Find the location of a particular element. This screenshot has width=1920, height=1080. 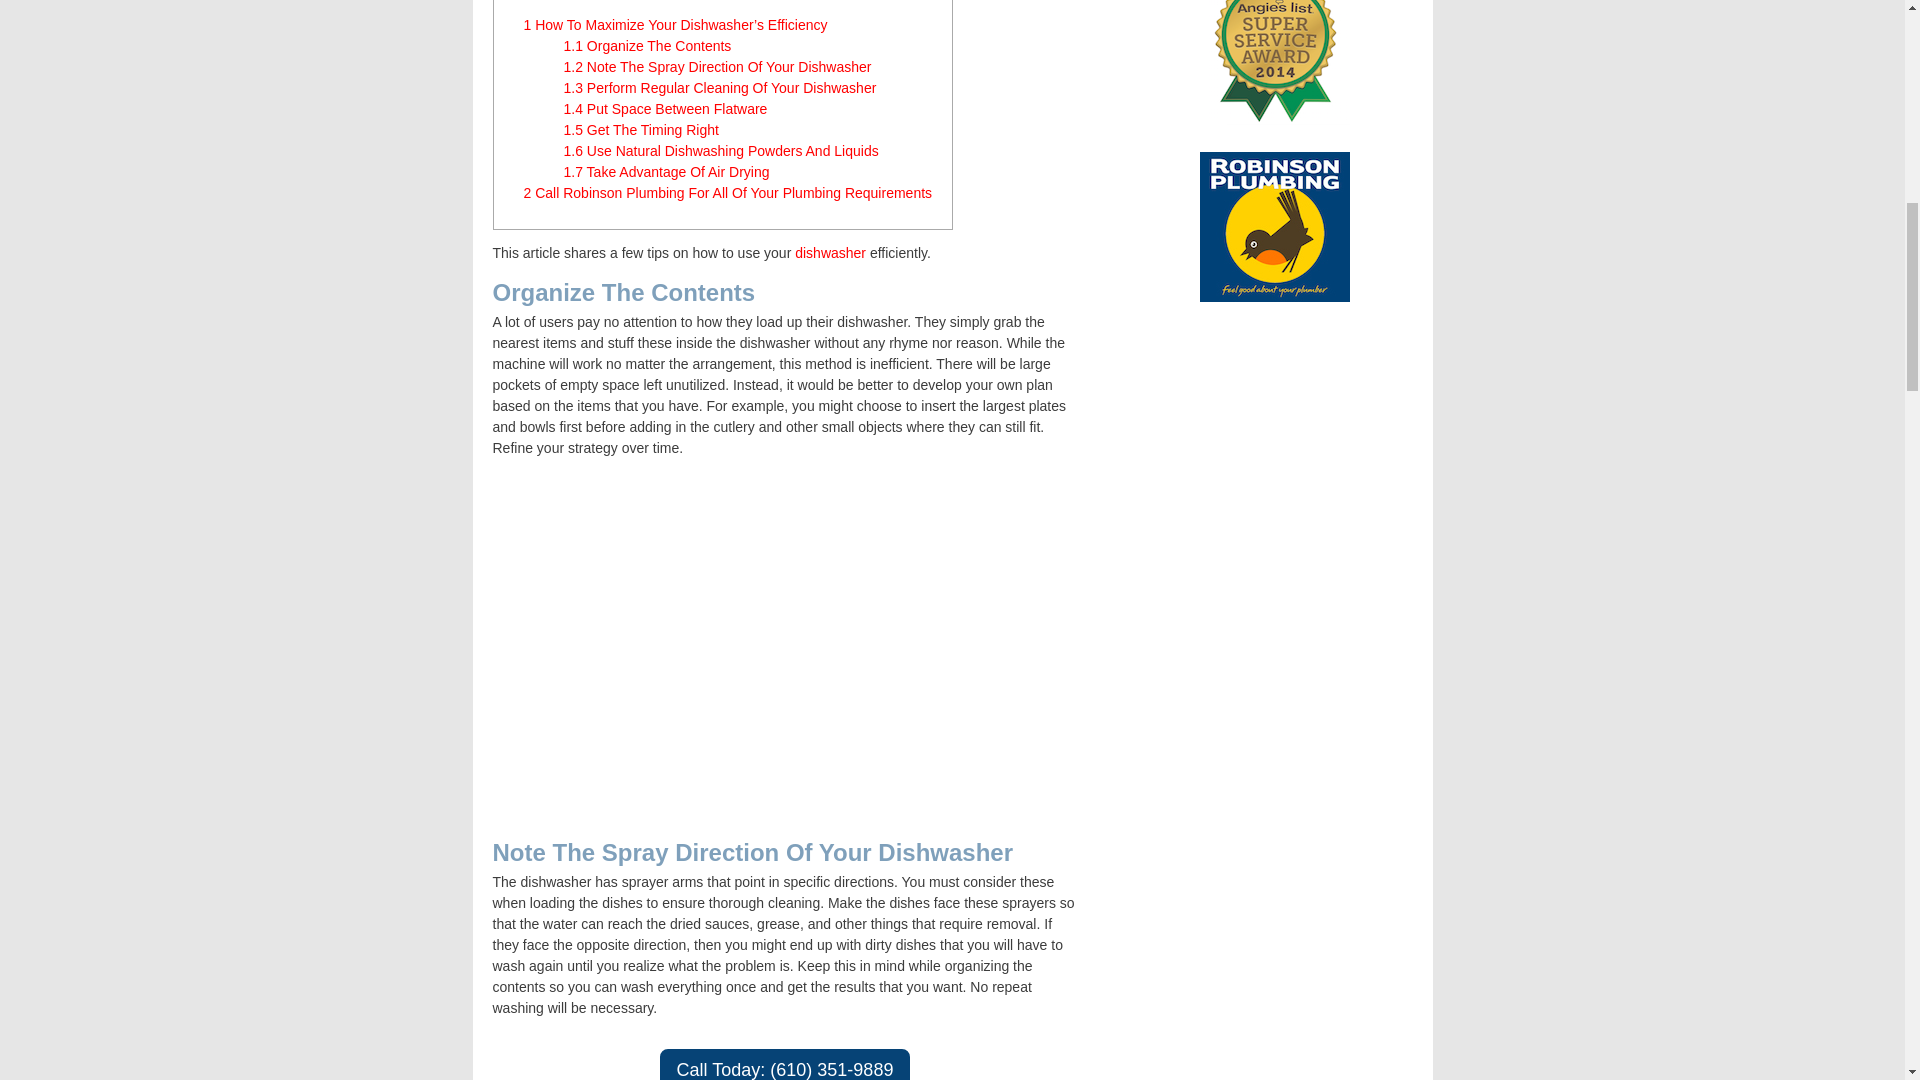

1.7 Take Advantage Of Air Drying is located at coordinates (666, 172).